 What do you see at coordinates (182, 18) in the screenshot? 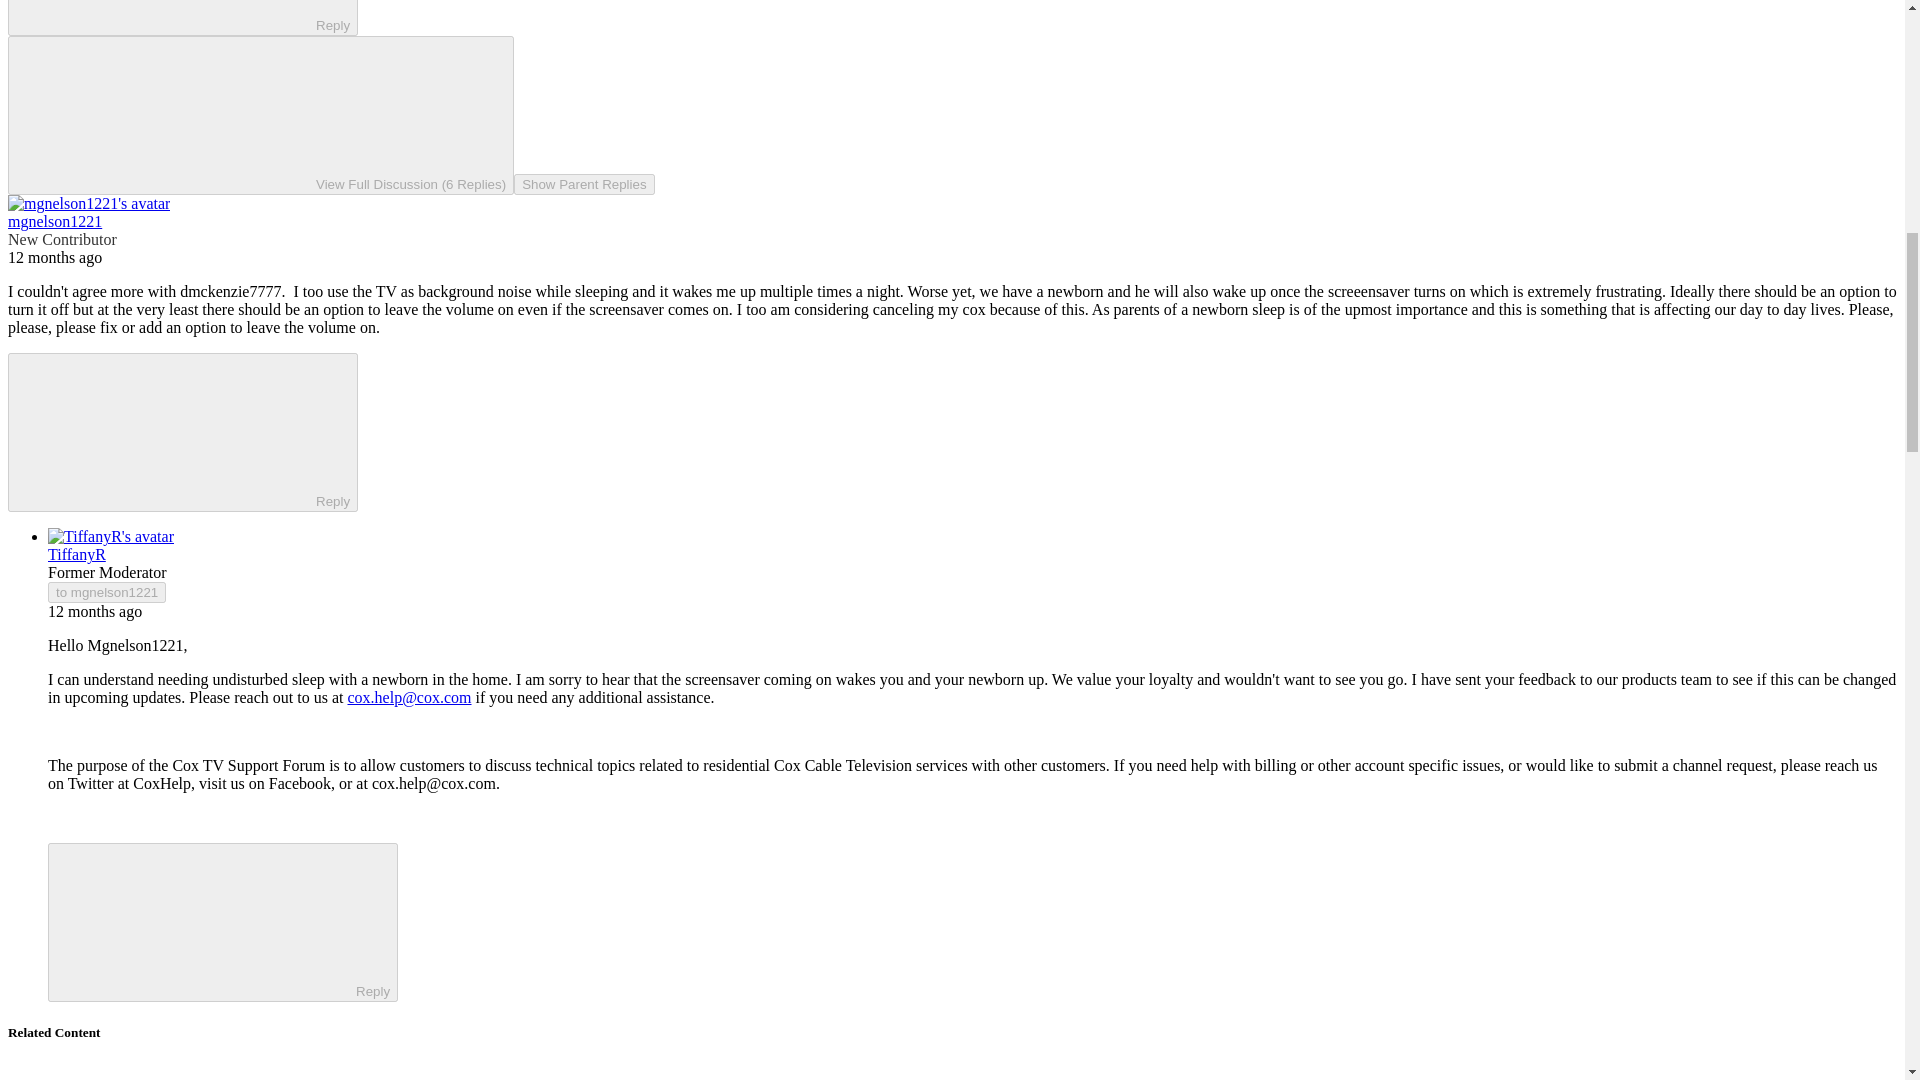
I see `ReplyReply` at bounding box center [182, 18].